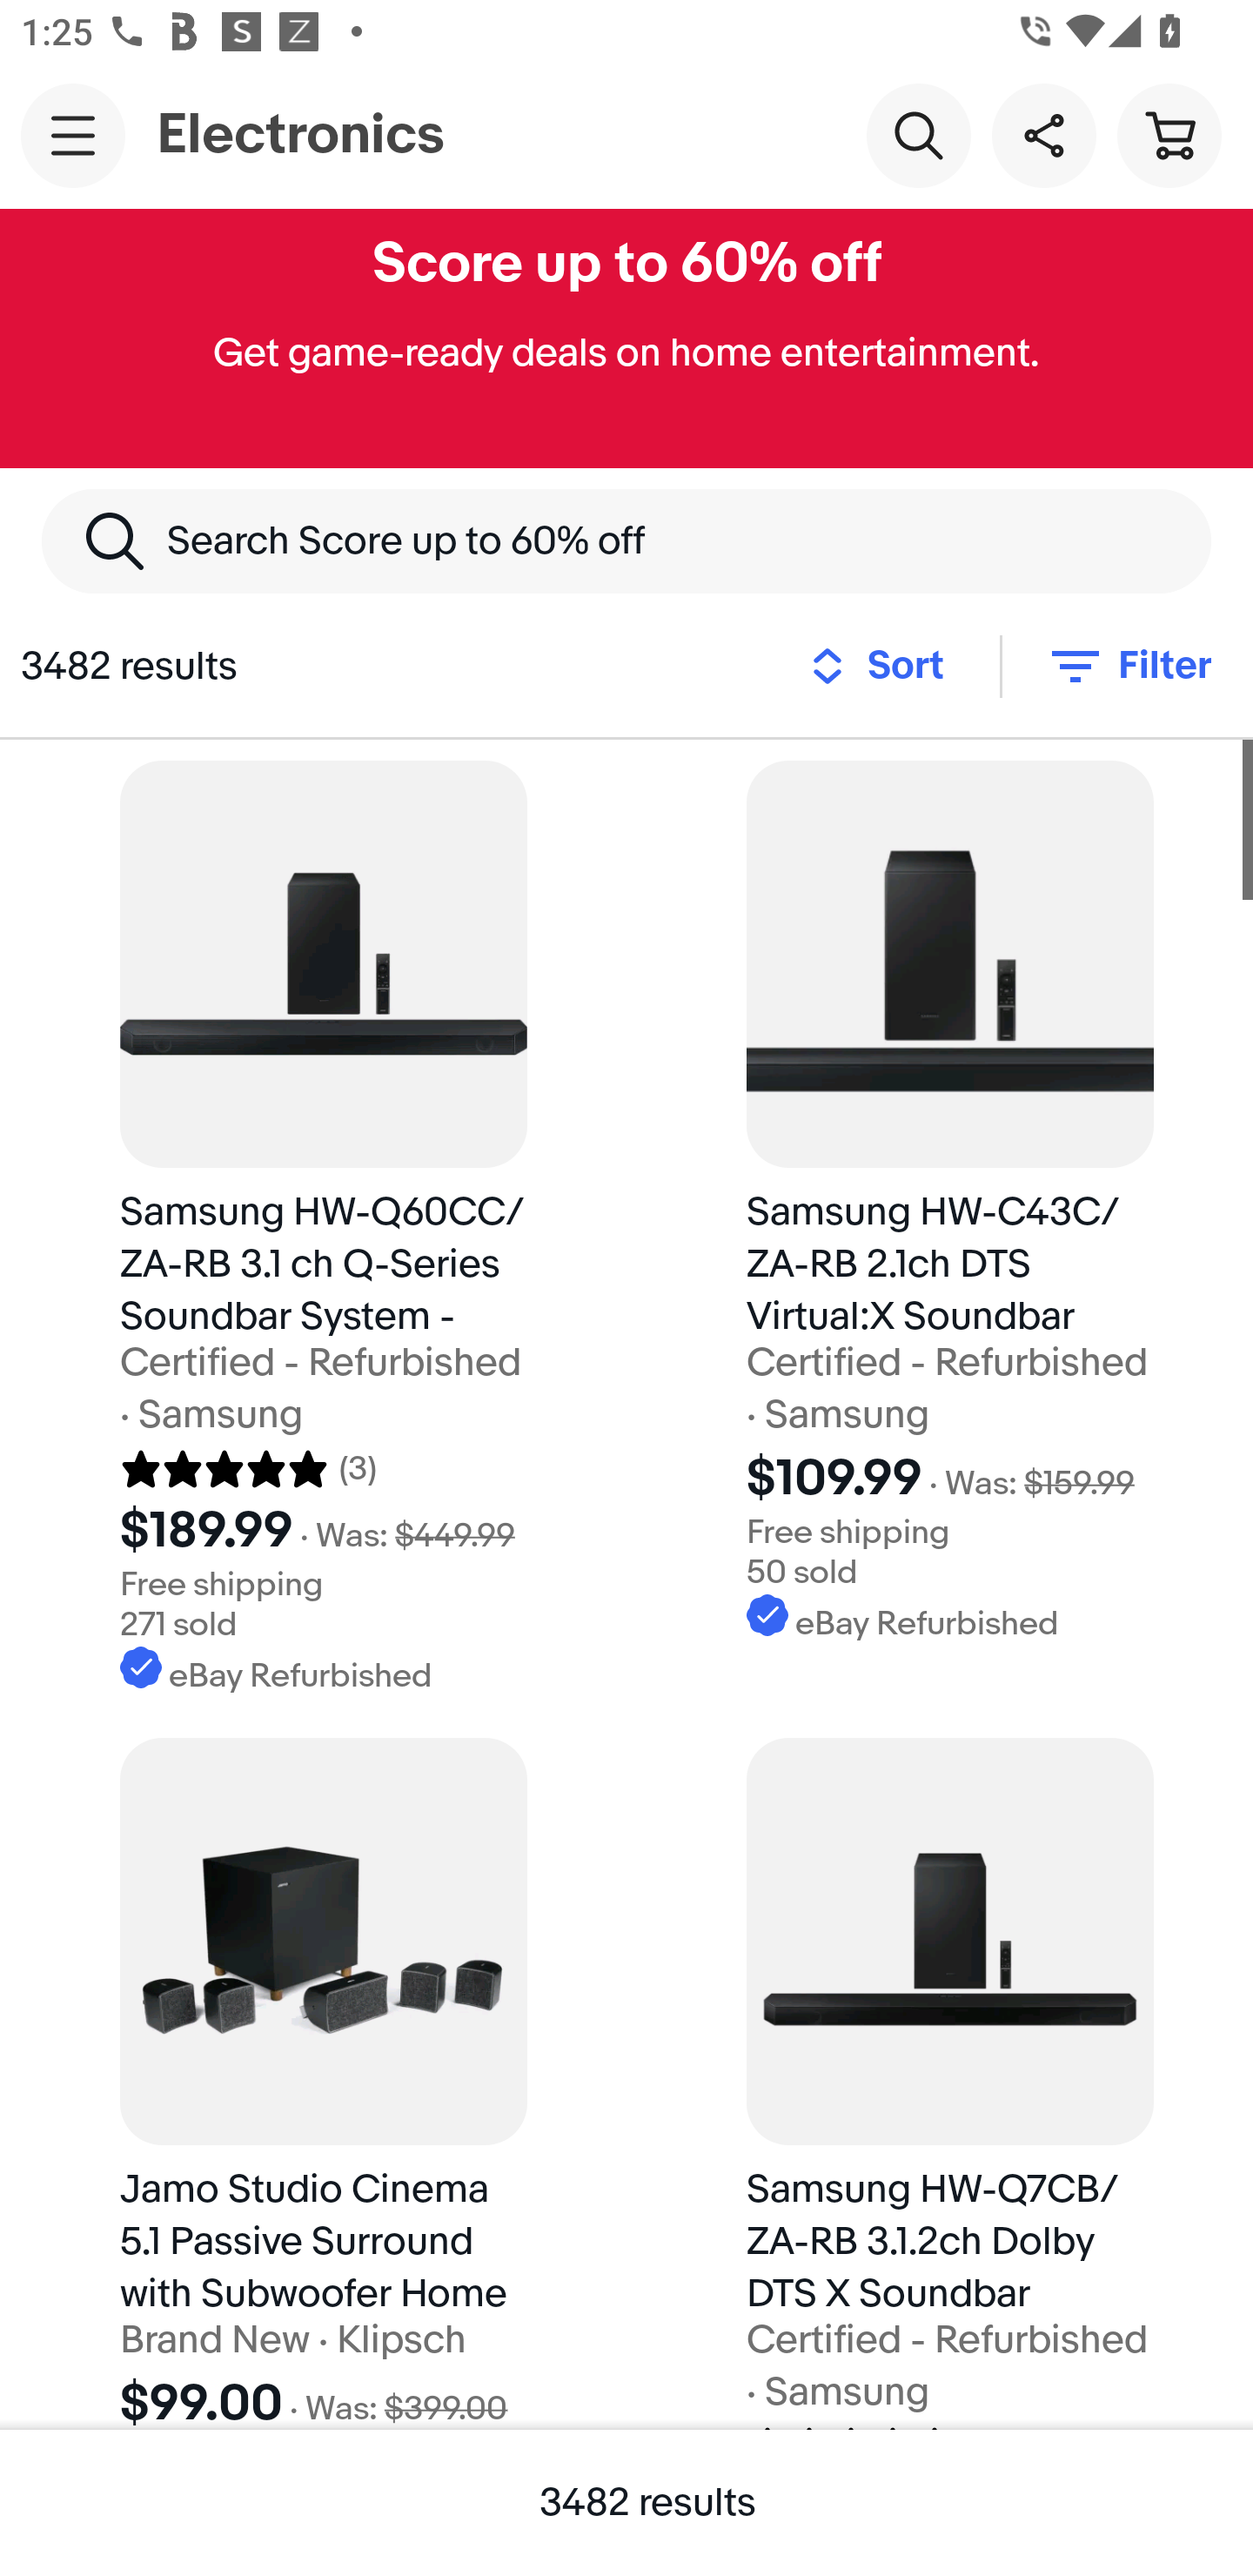 The width and height of the screenshot is (1253, 2576). What do you see at coordinates (73, 135) in the screenshot?
I see `Main navigation, open` at bounding box center [73, 135].